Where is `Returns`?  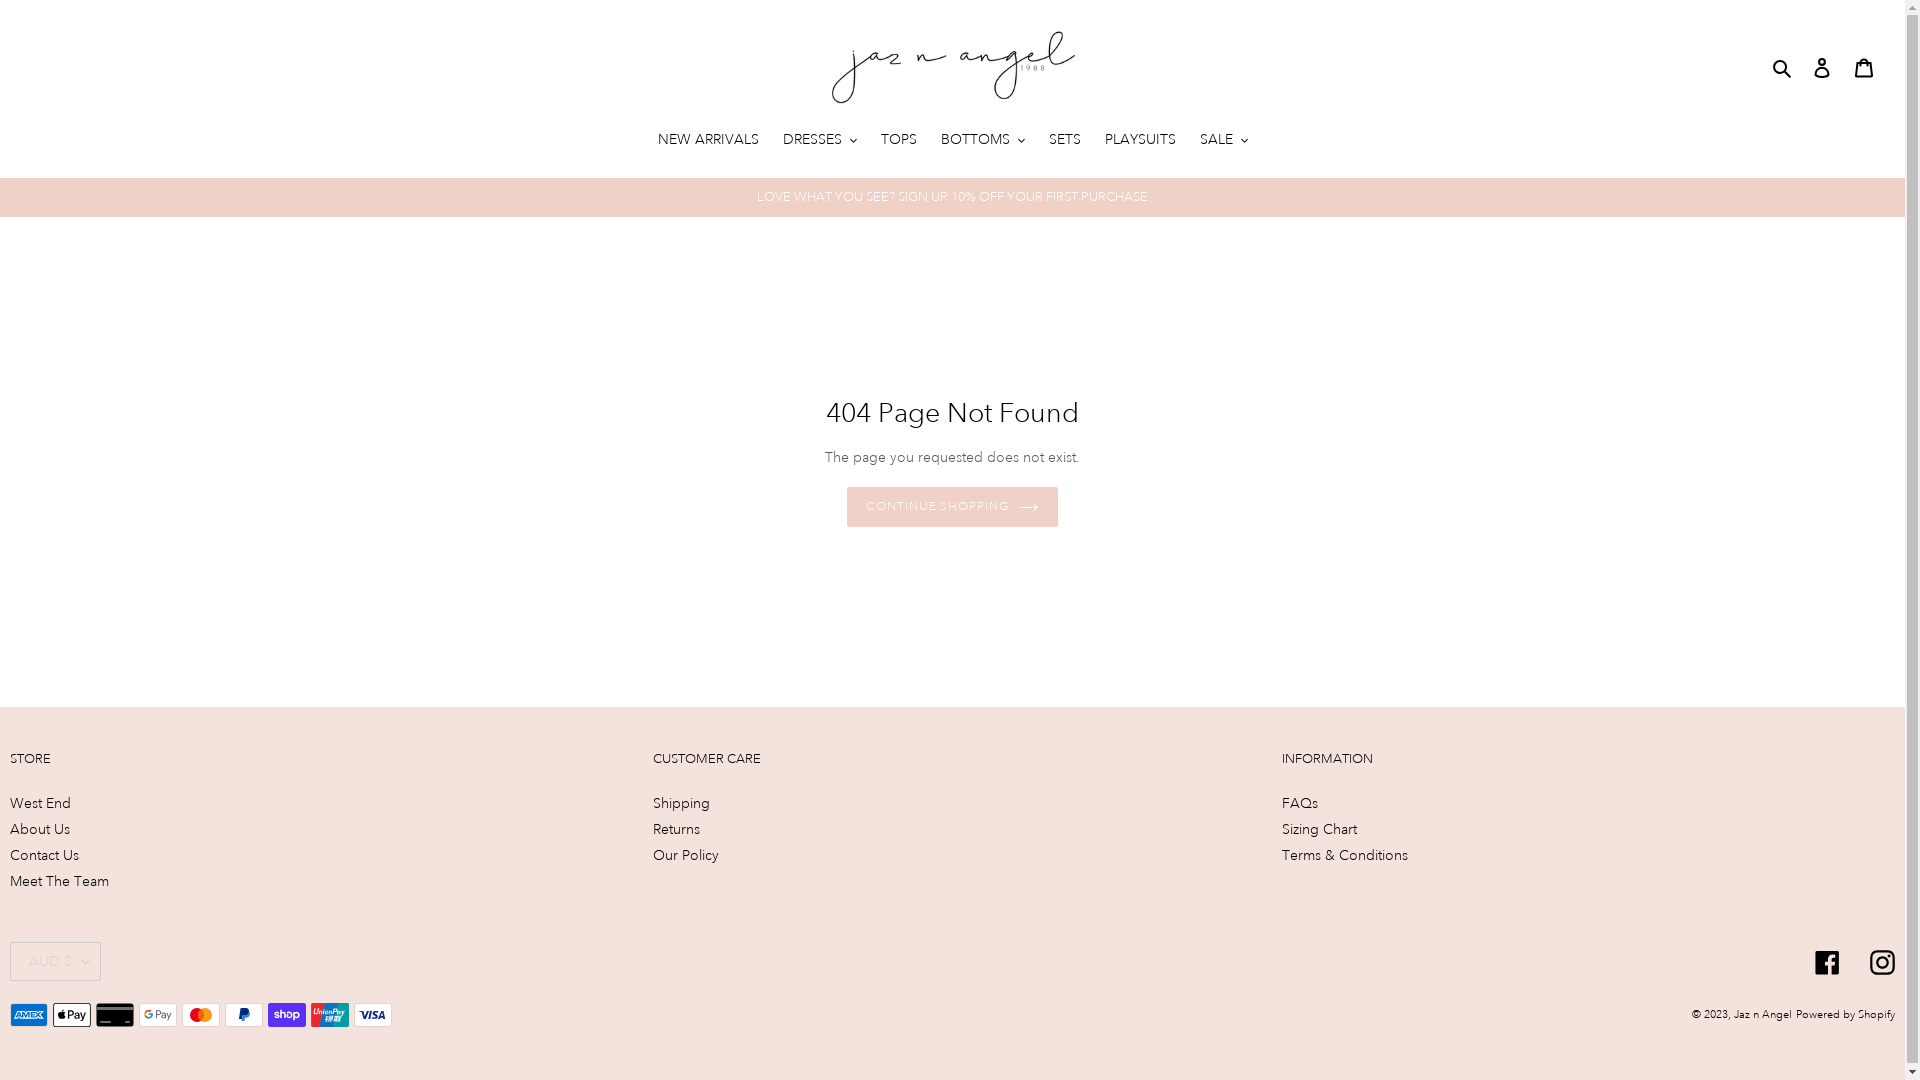
Returns is located at coordinates (676, 829).